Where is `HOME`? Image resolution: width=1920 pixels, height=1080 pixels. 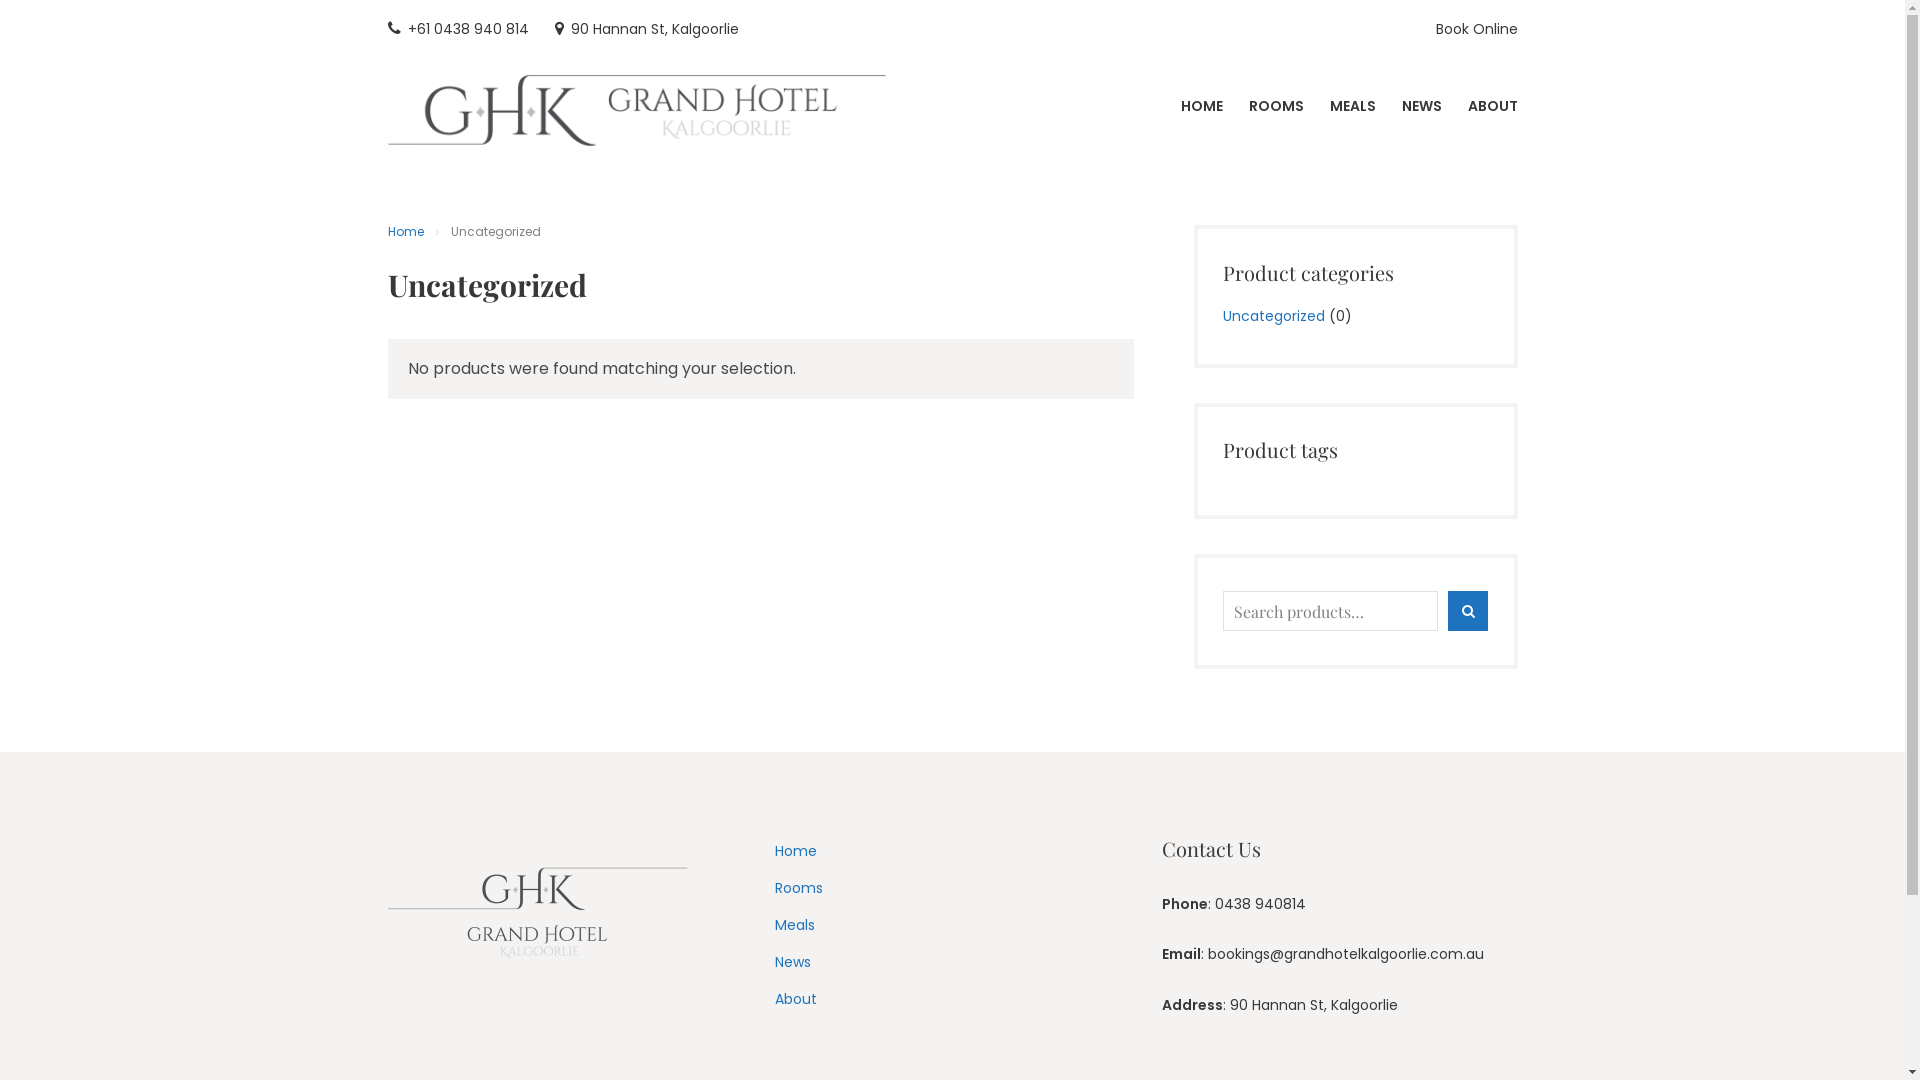
HOME is located at coordinates (1201, 106).